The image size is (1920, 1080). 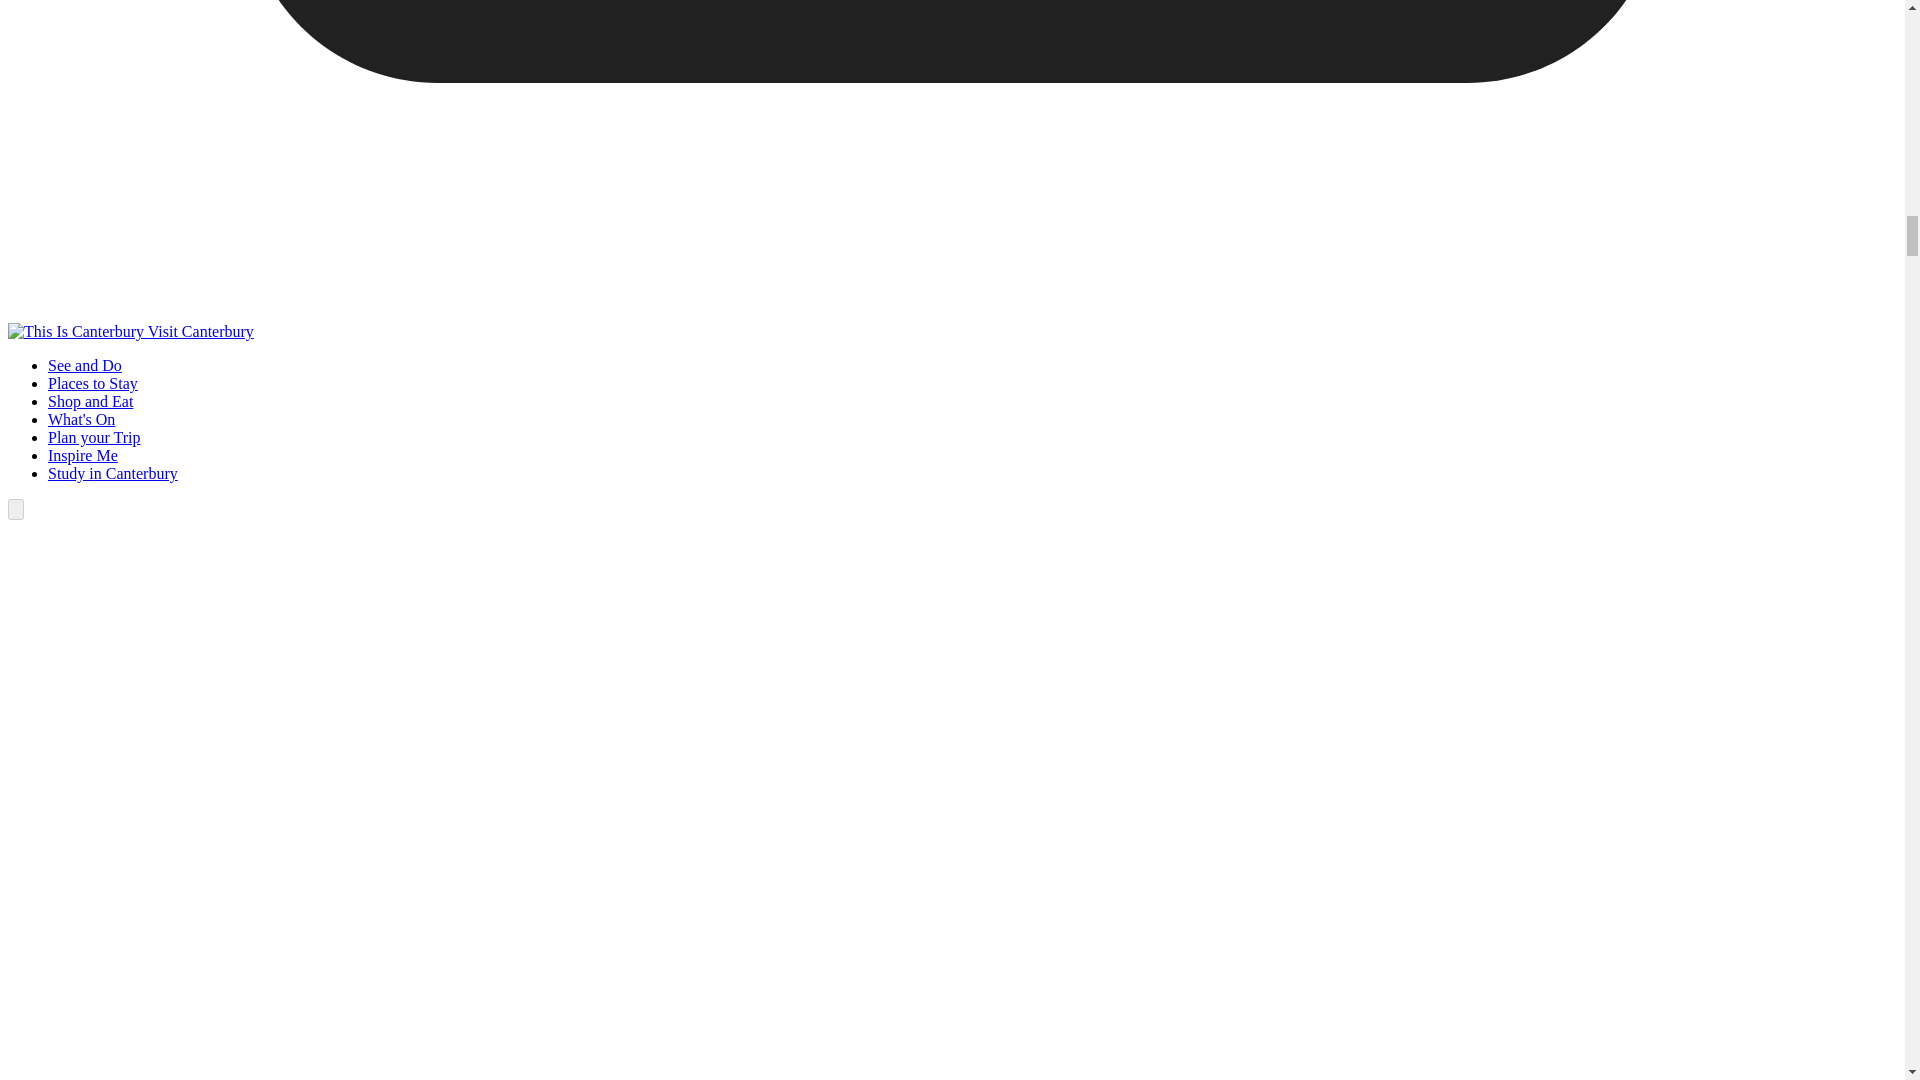 What do you see at coordinates (113, 473) in the screenshot?
I see `Study in Canterbury` at bounding box center [113, 473].